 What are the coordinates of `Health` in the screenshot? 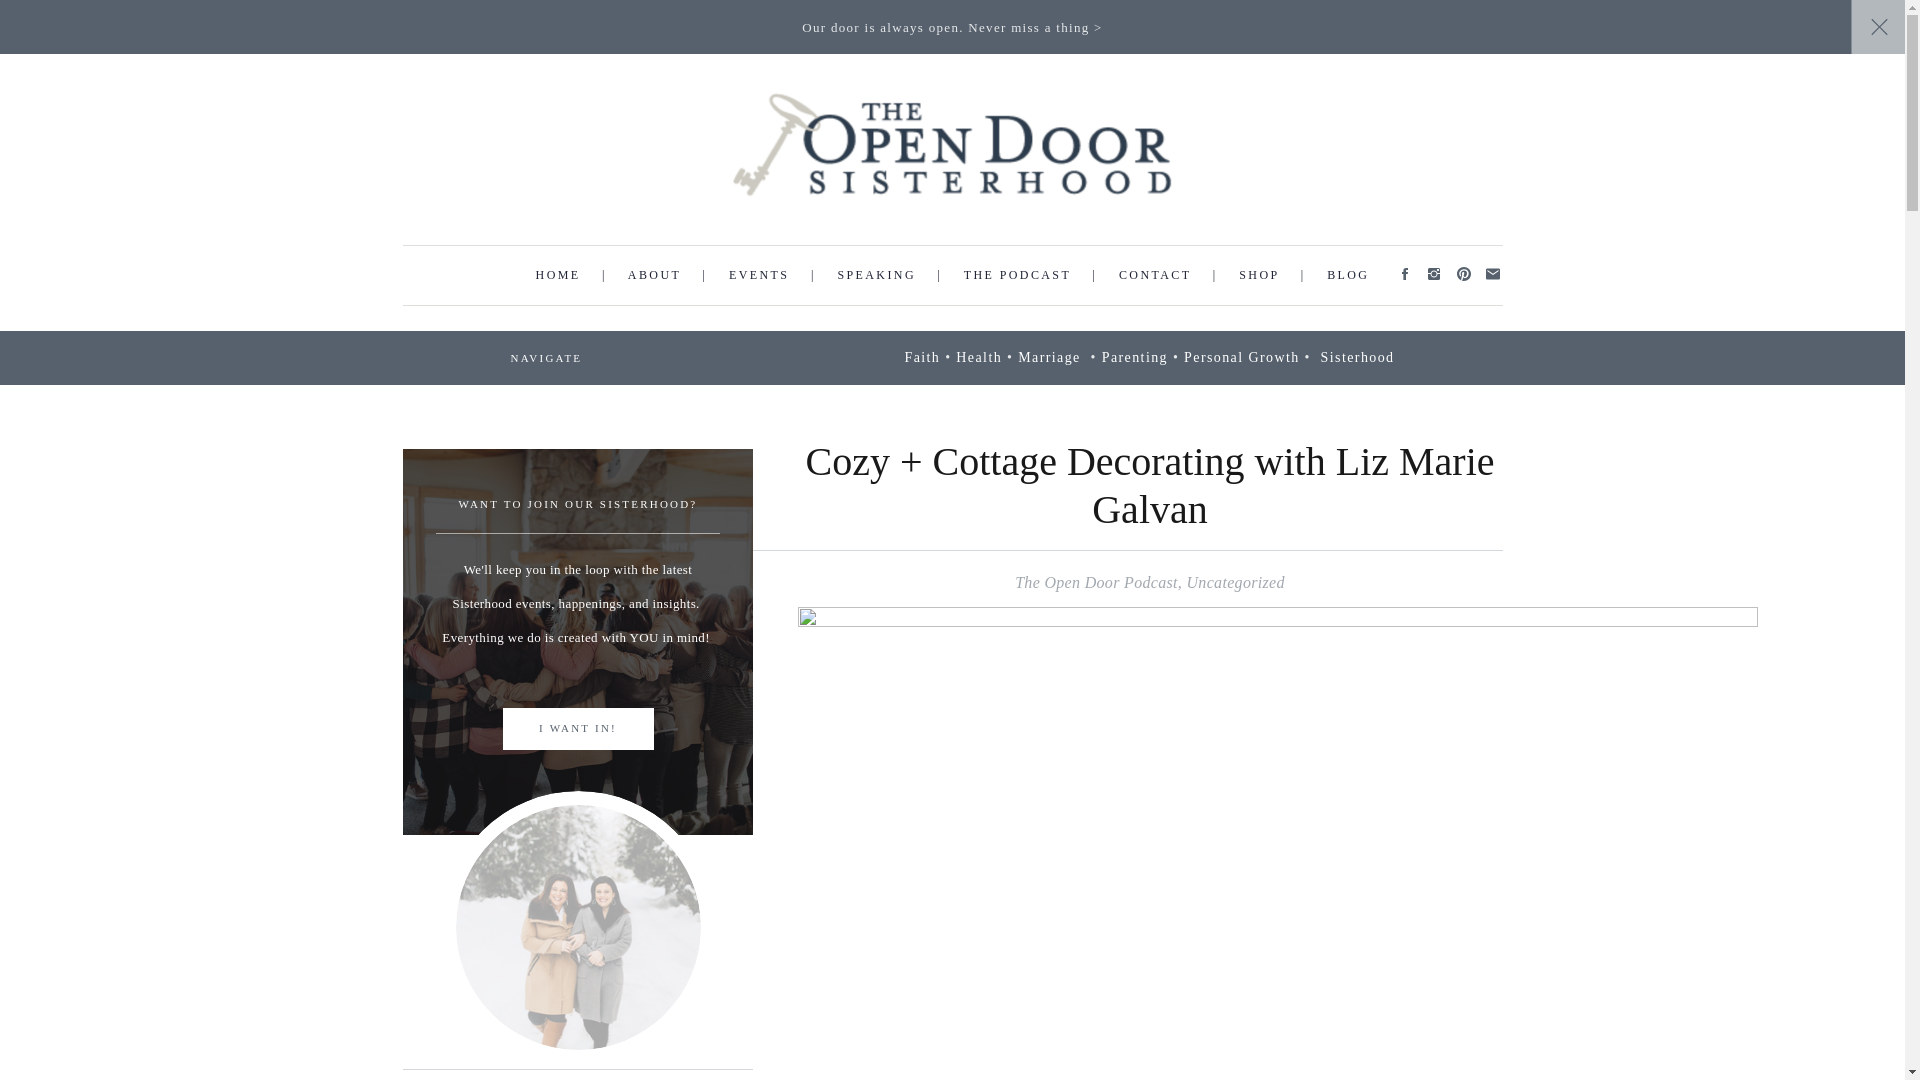 It's located at (979, 357).